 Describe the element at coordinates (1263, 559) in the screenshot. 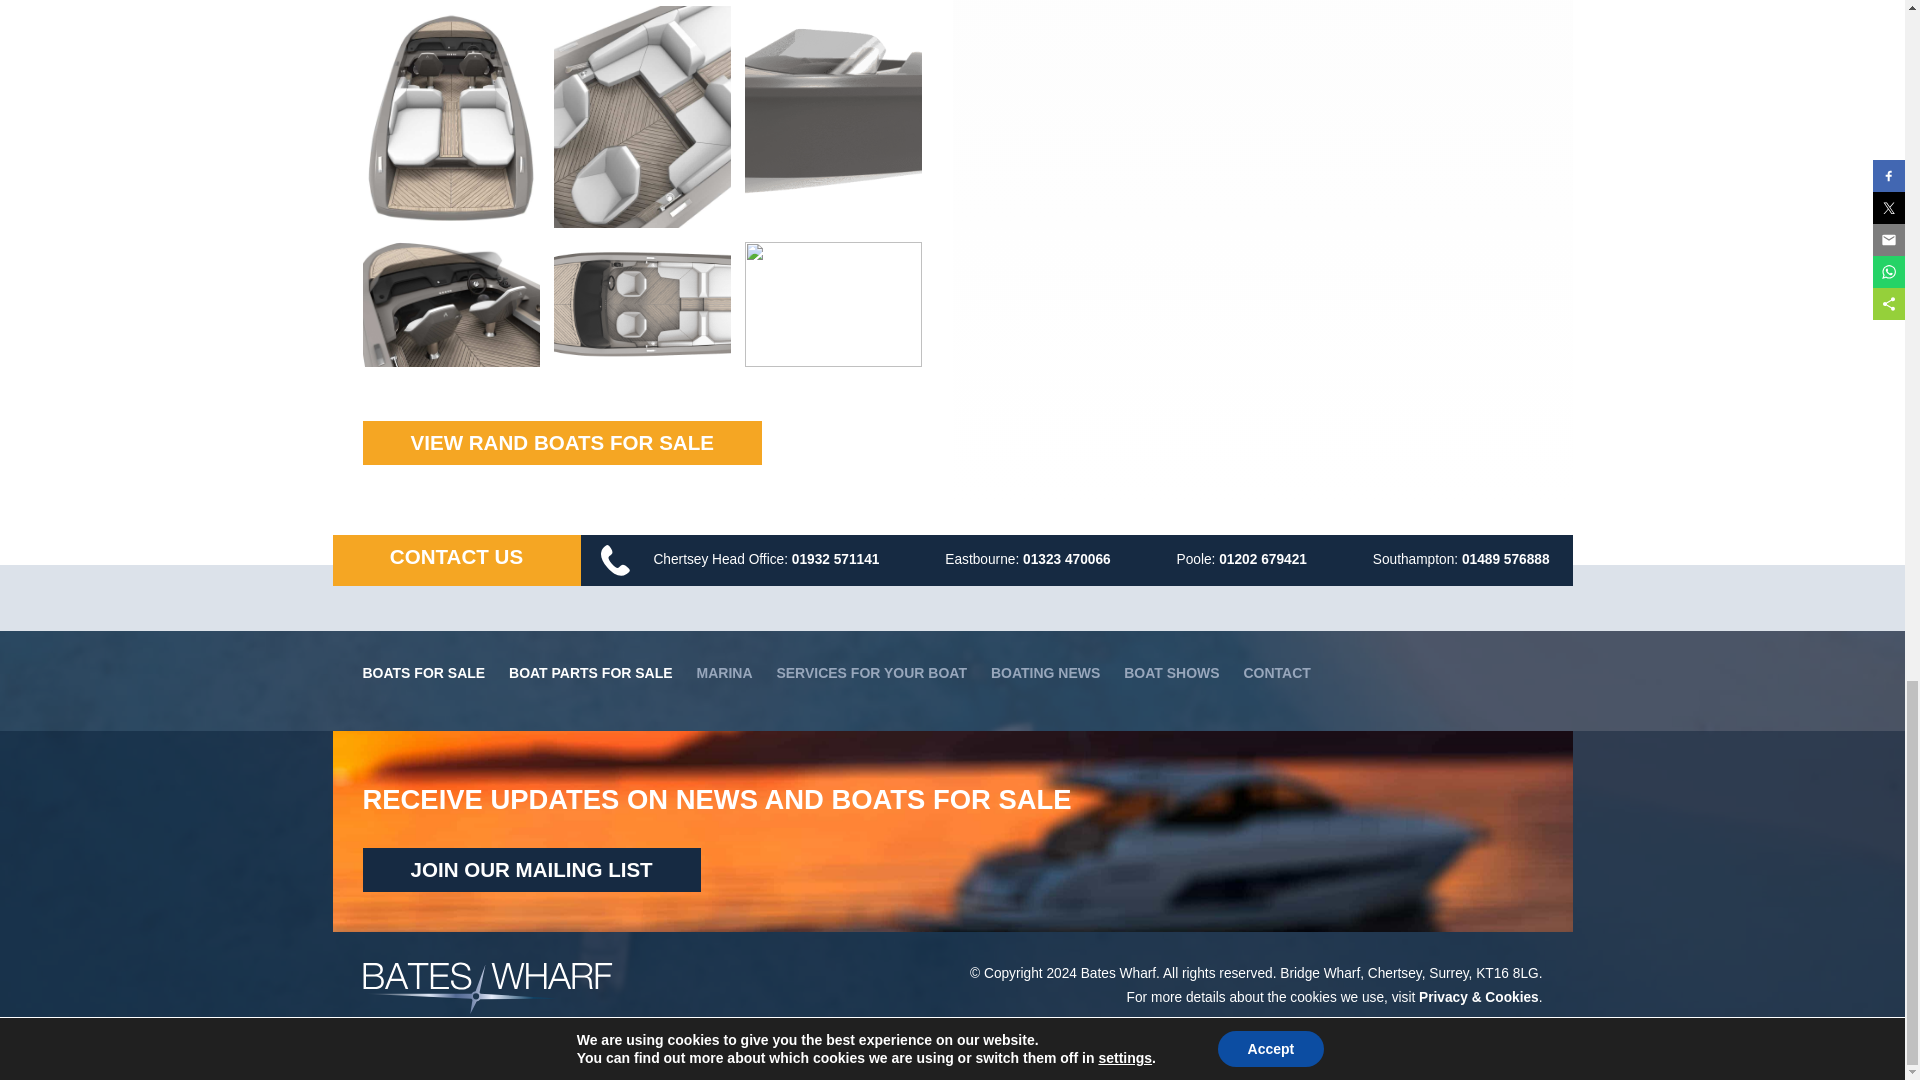

I see `Call Poole UK Office for new and used boats for sale` at that location.